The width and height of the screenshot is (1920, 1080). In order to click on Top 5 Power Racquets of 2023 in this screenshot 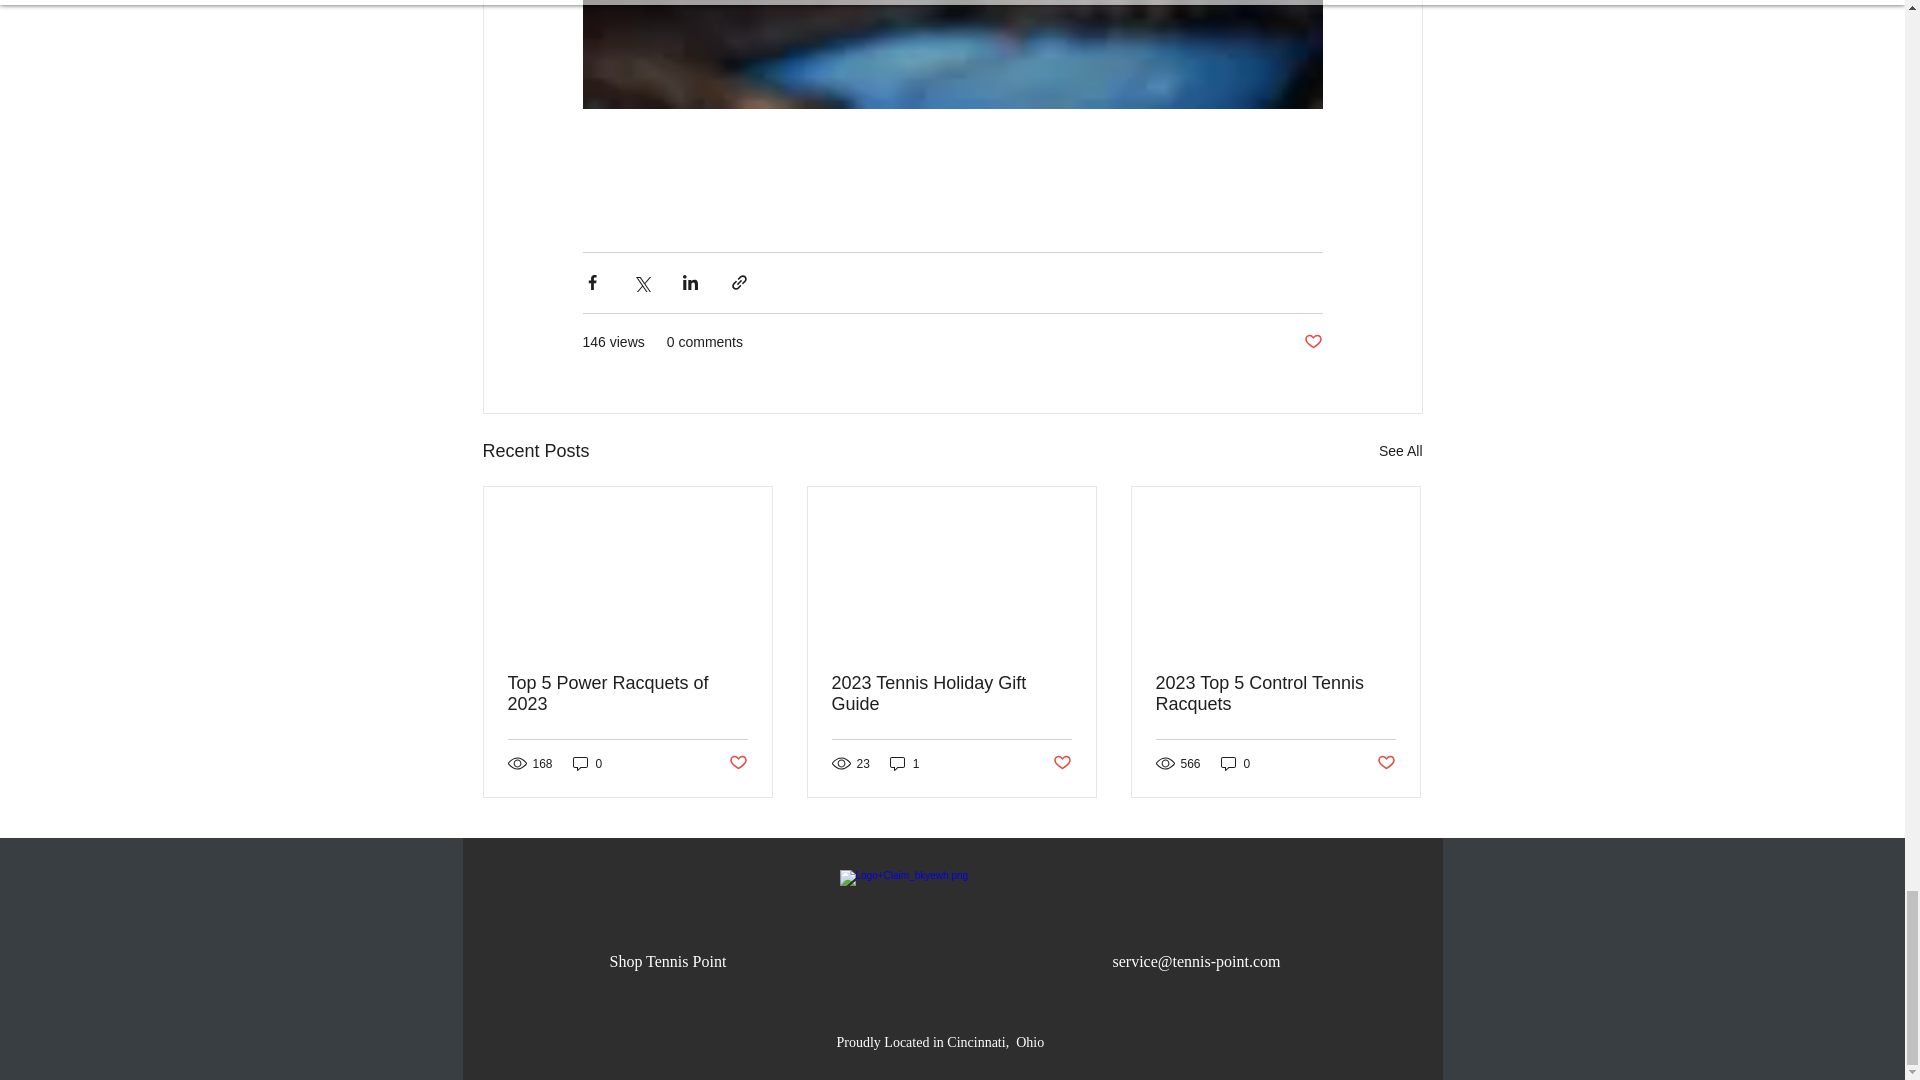, I will do `click(628, 693)`.